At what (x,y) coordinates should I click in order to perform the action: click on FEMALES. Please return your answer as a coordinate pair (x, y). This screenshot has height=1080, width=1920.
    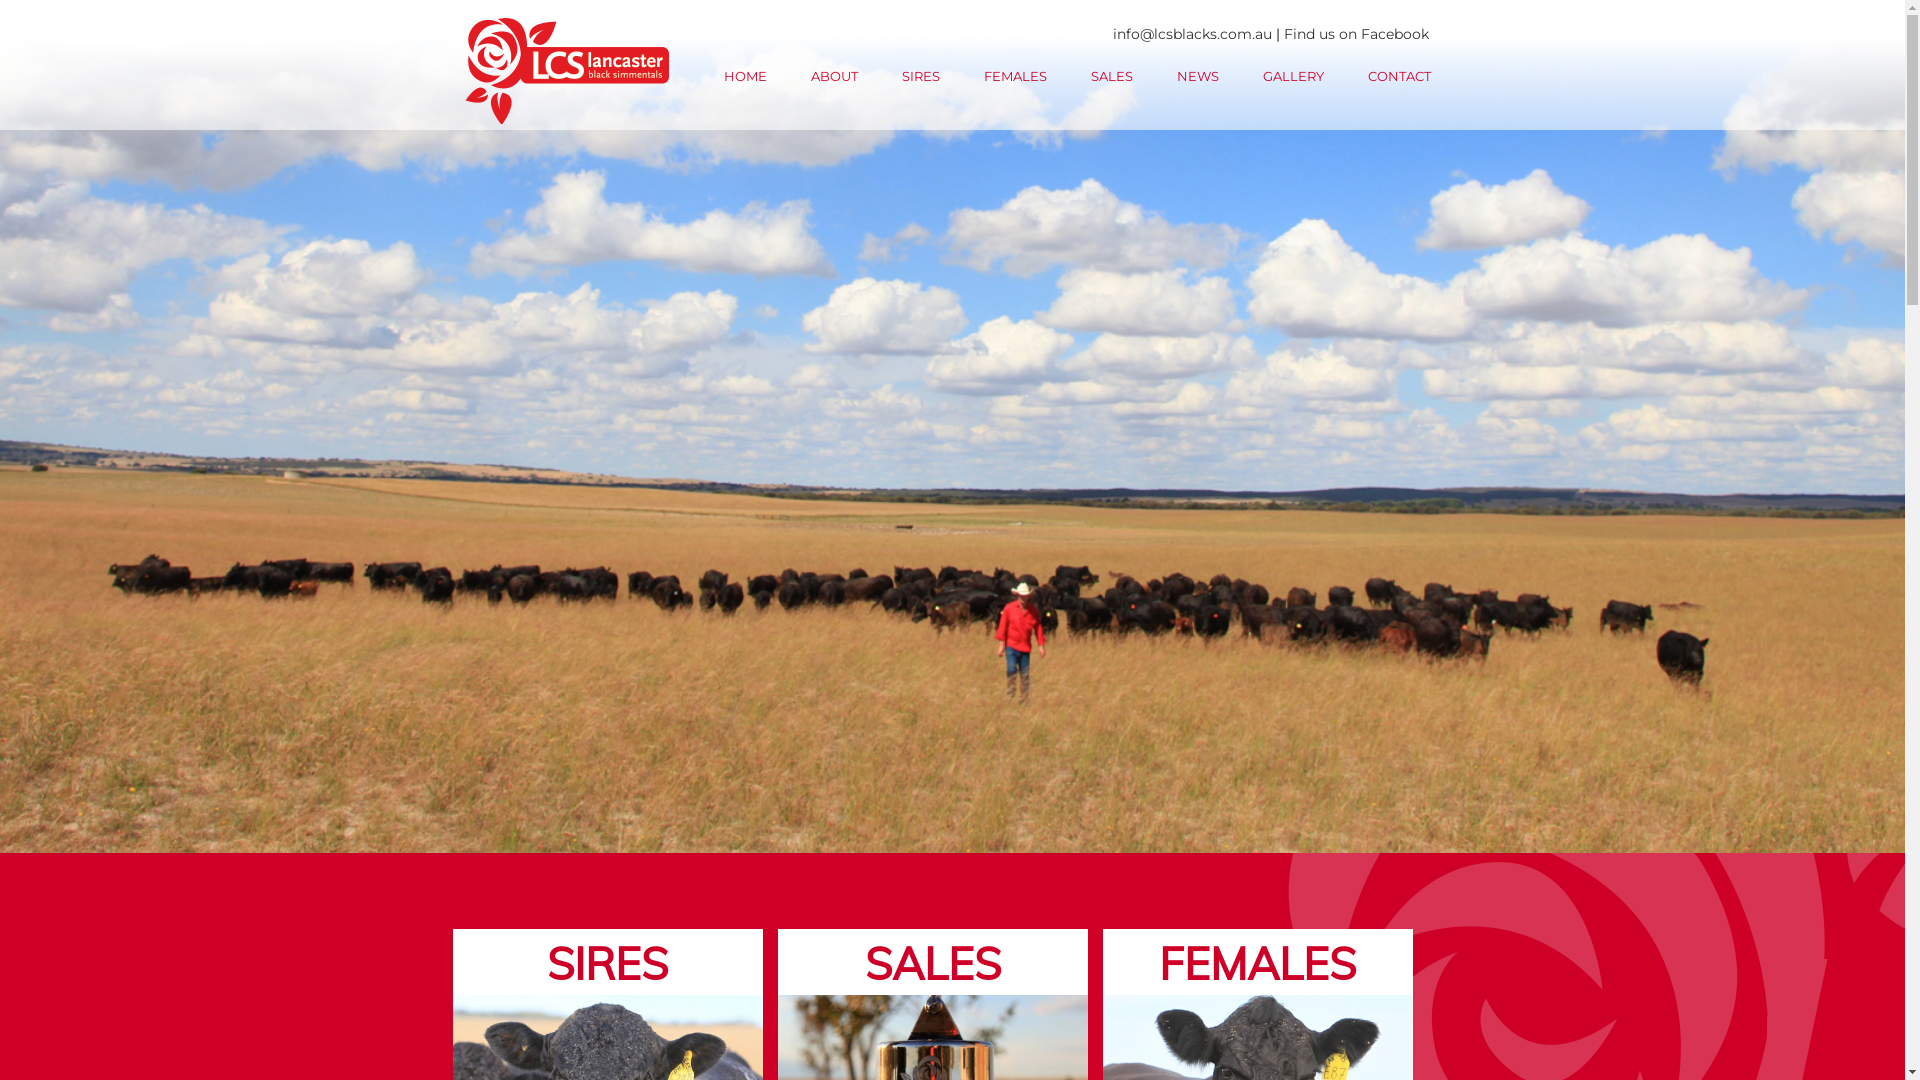
    Looking at the image, I should click on (1014, 76).